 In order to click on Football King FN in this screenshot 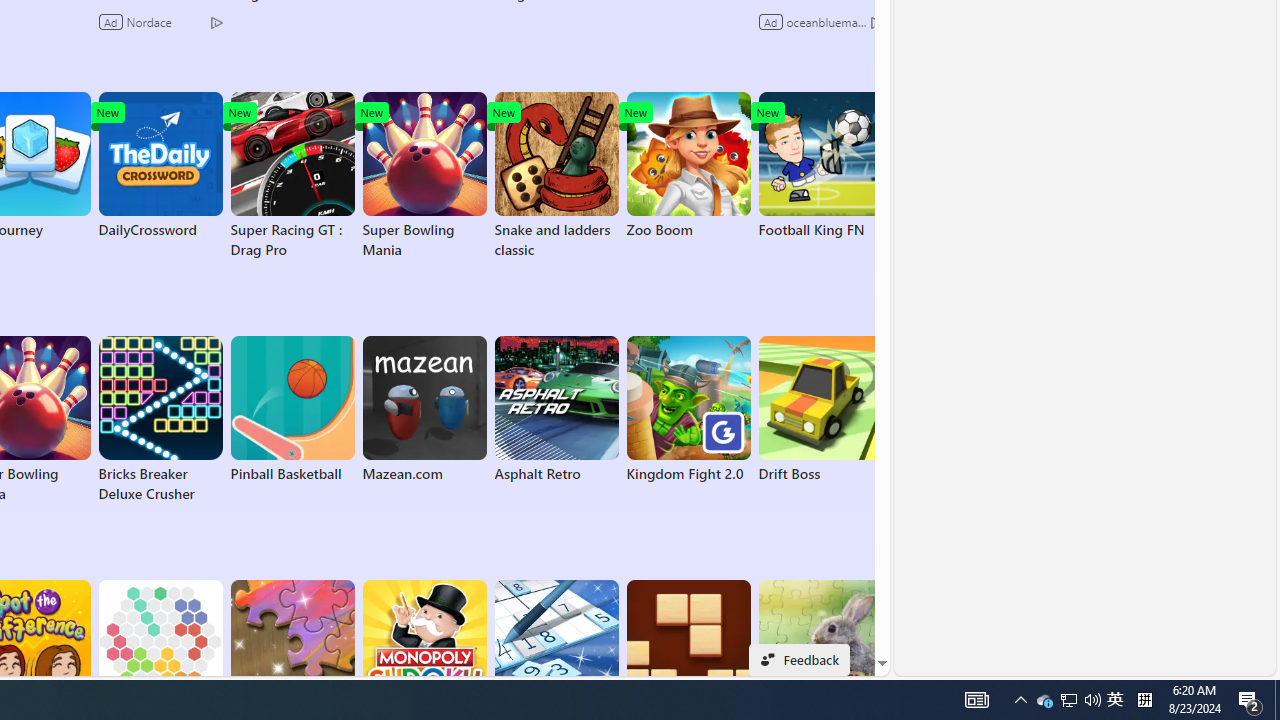, I will do `click(820, 166)`.